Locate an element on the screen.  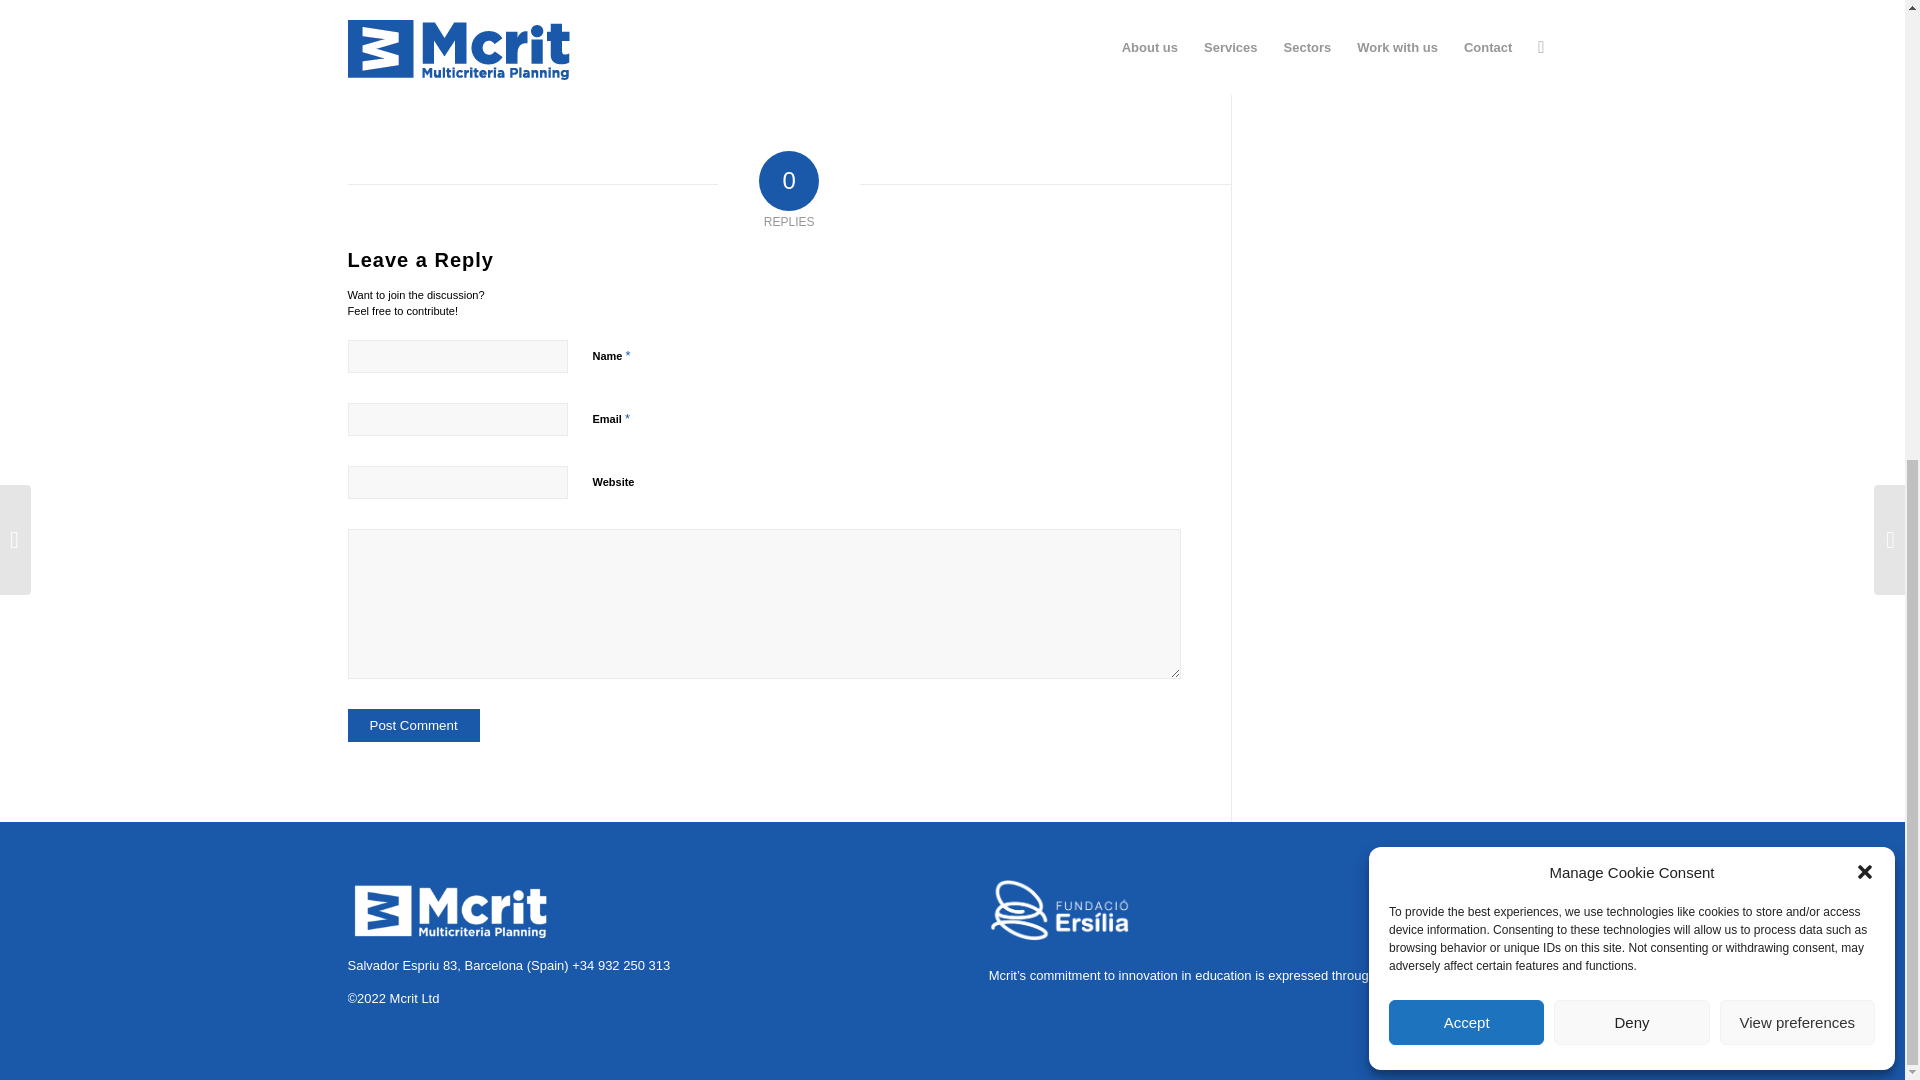
Deny is located at coordinates (1630, 229).